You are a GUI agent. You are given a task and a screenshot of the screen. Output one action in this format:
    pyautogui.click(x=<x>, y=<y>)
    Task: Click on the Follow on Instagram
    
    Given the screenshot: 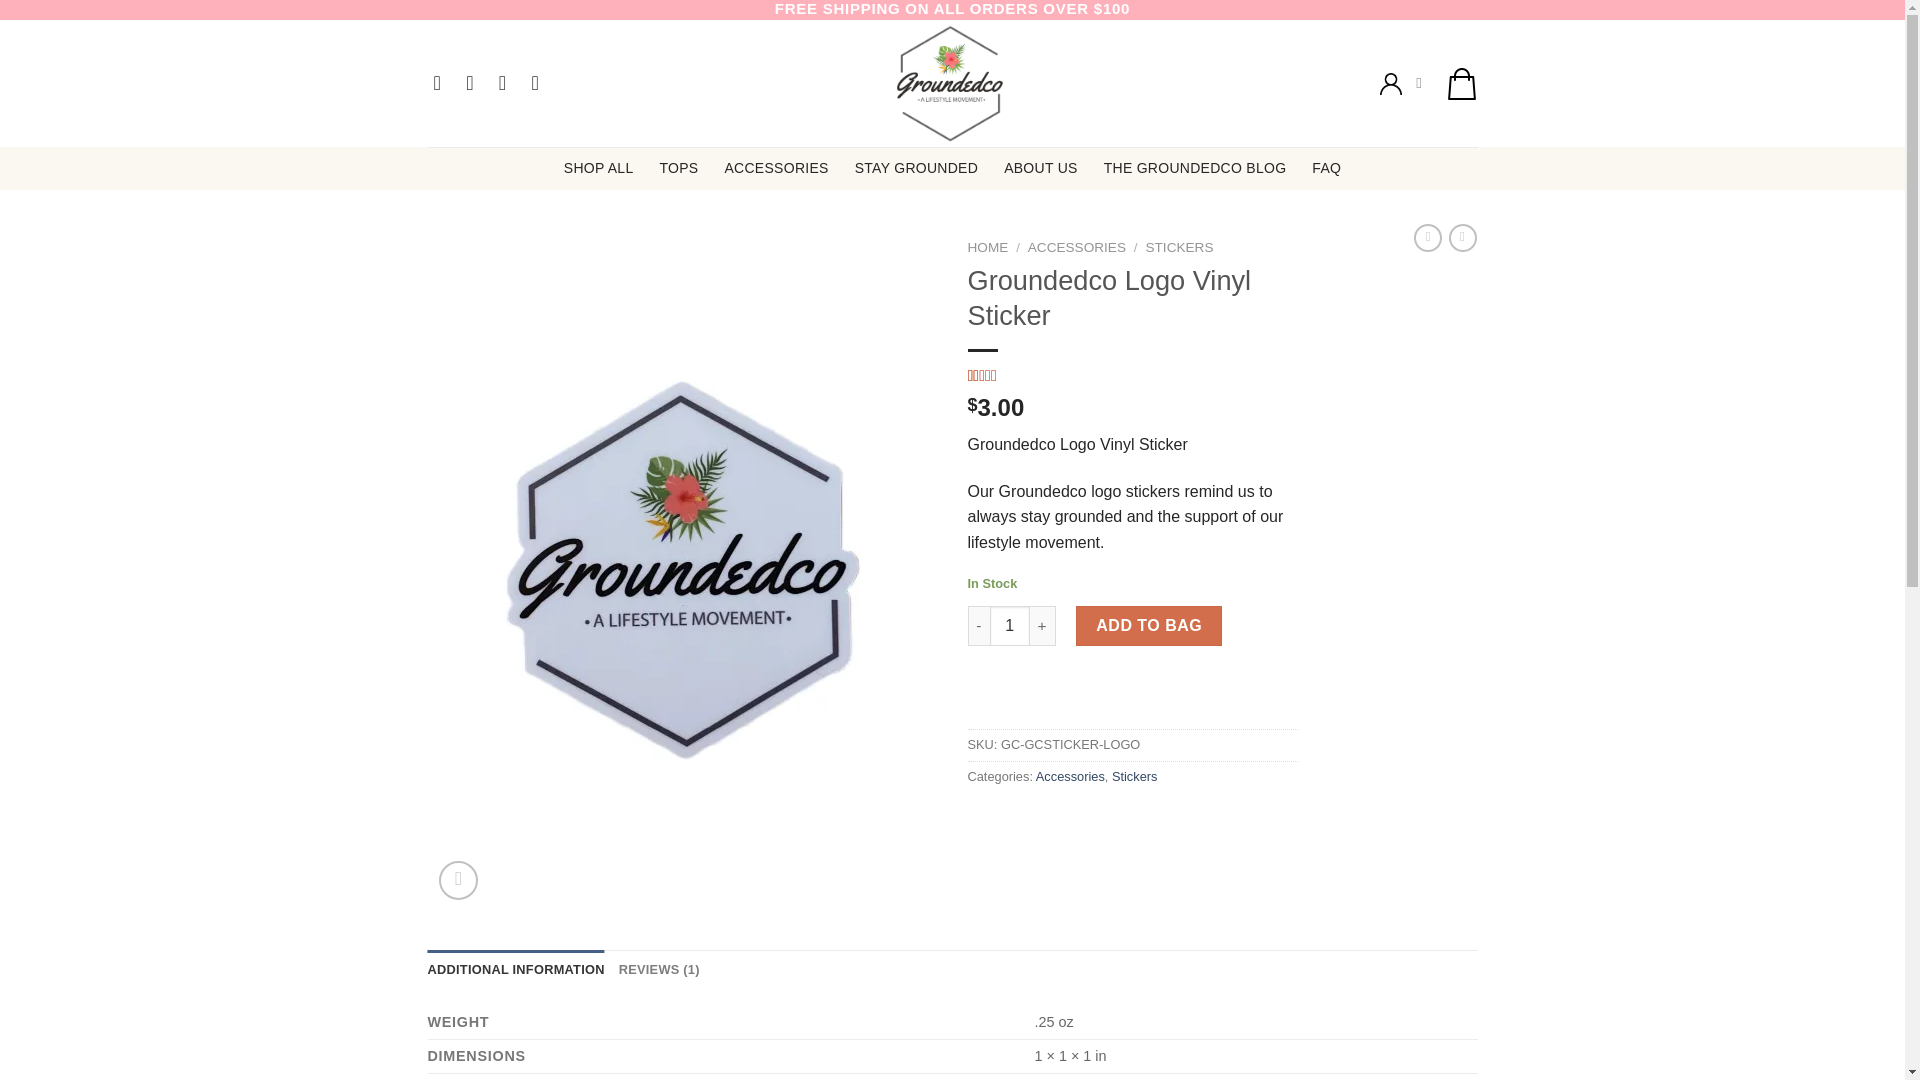 What is the action you would take?
    pyautogui.click(x=476, y=82)
    